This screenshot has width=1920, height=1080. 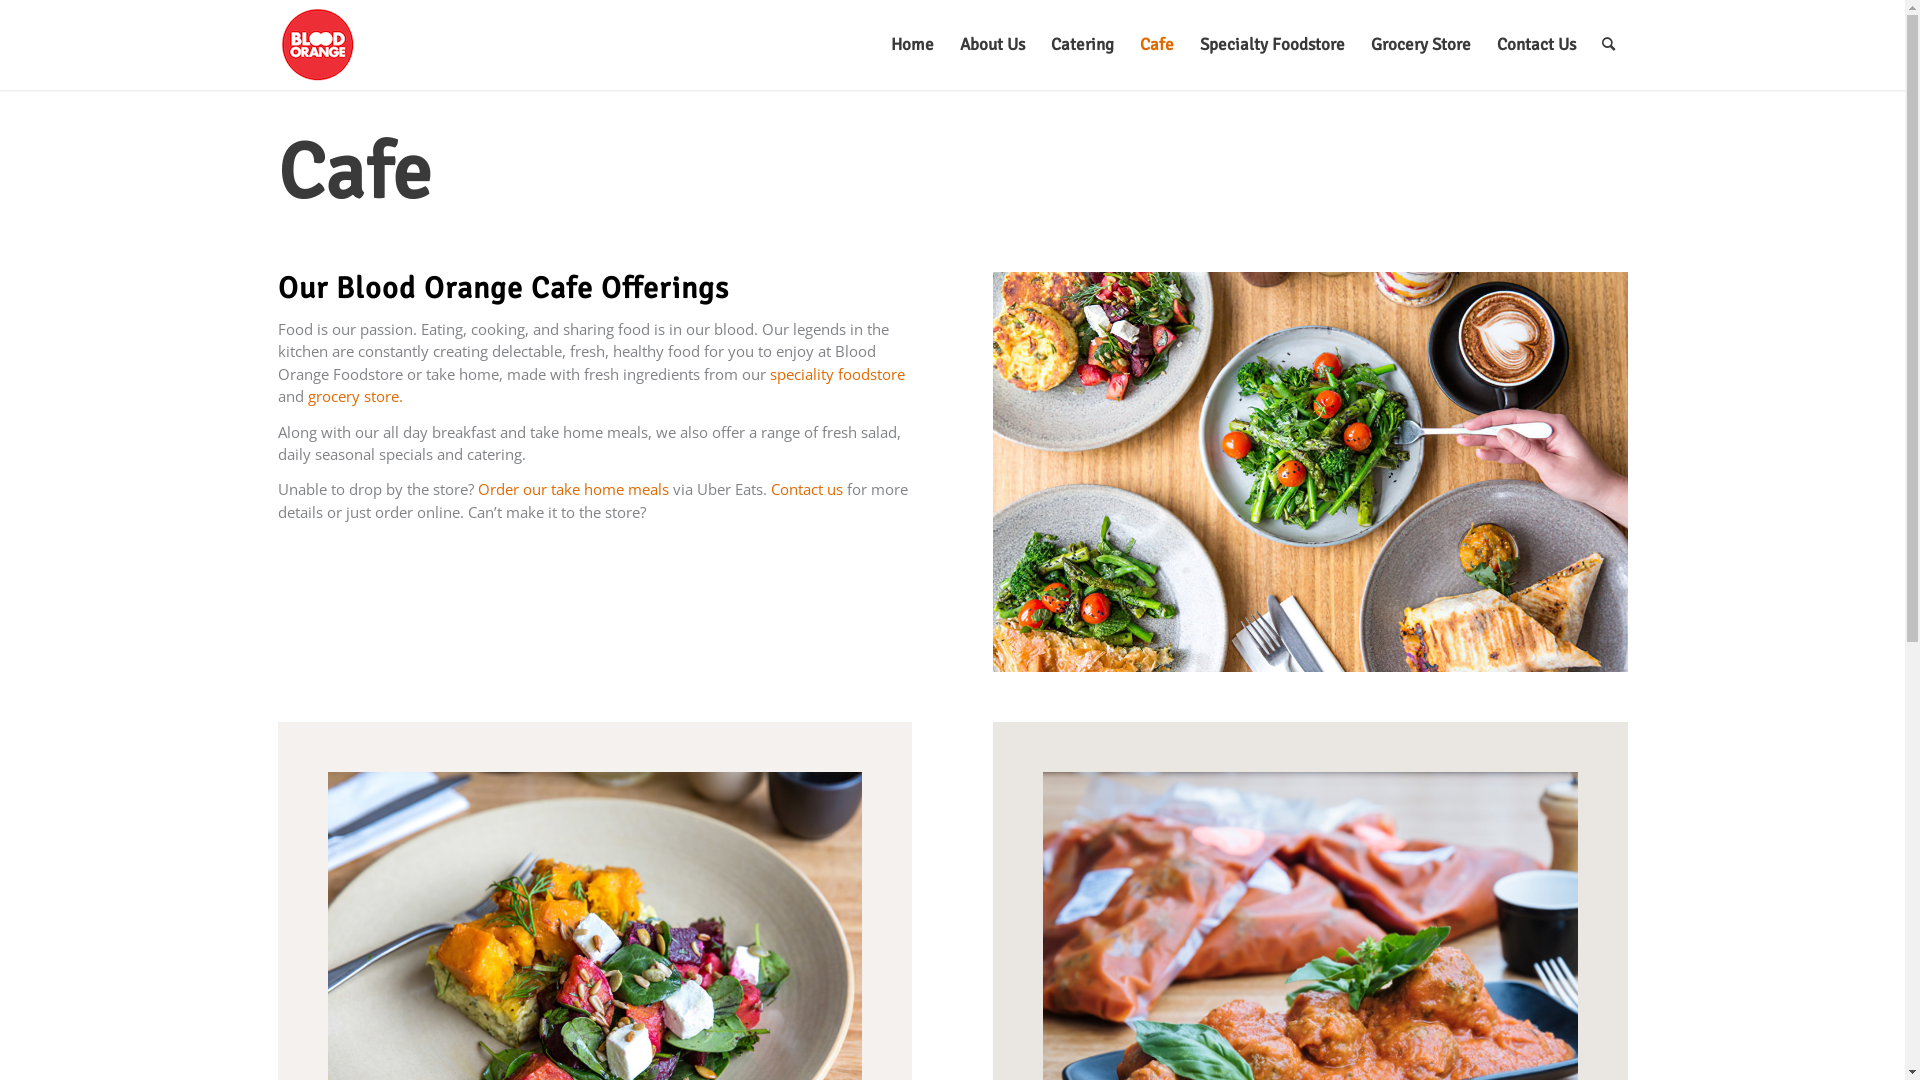 I want to click on Specialty Foodstore, so click(x=1272, y=45).